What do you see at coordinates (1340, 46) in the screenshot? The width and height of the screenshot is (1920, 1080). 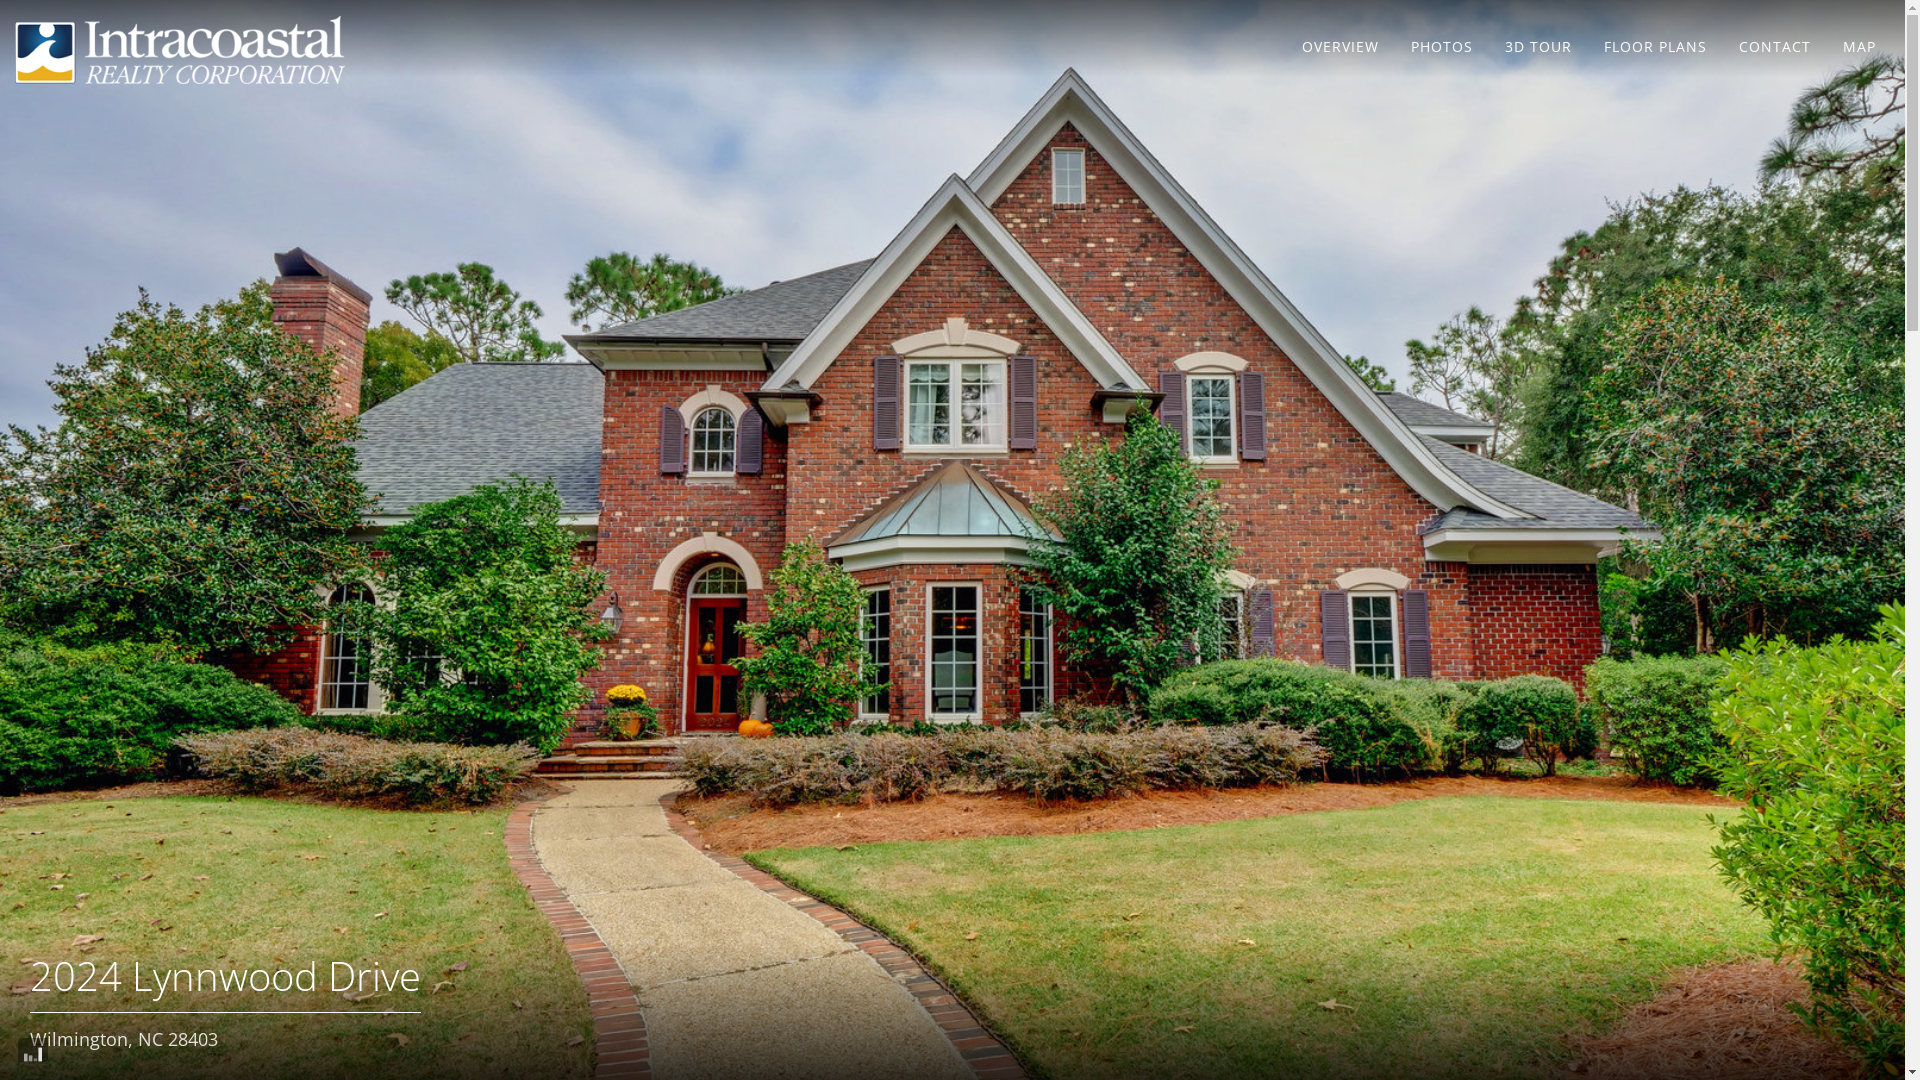 I see `OVERVIEW` at bounding box center [1340, 46].